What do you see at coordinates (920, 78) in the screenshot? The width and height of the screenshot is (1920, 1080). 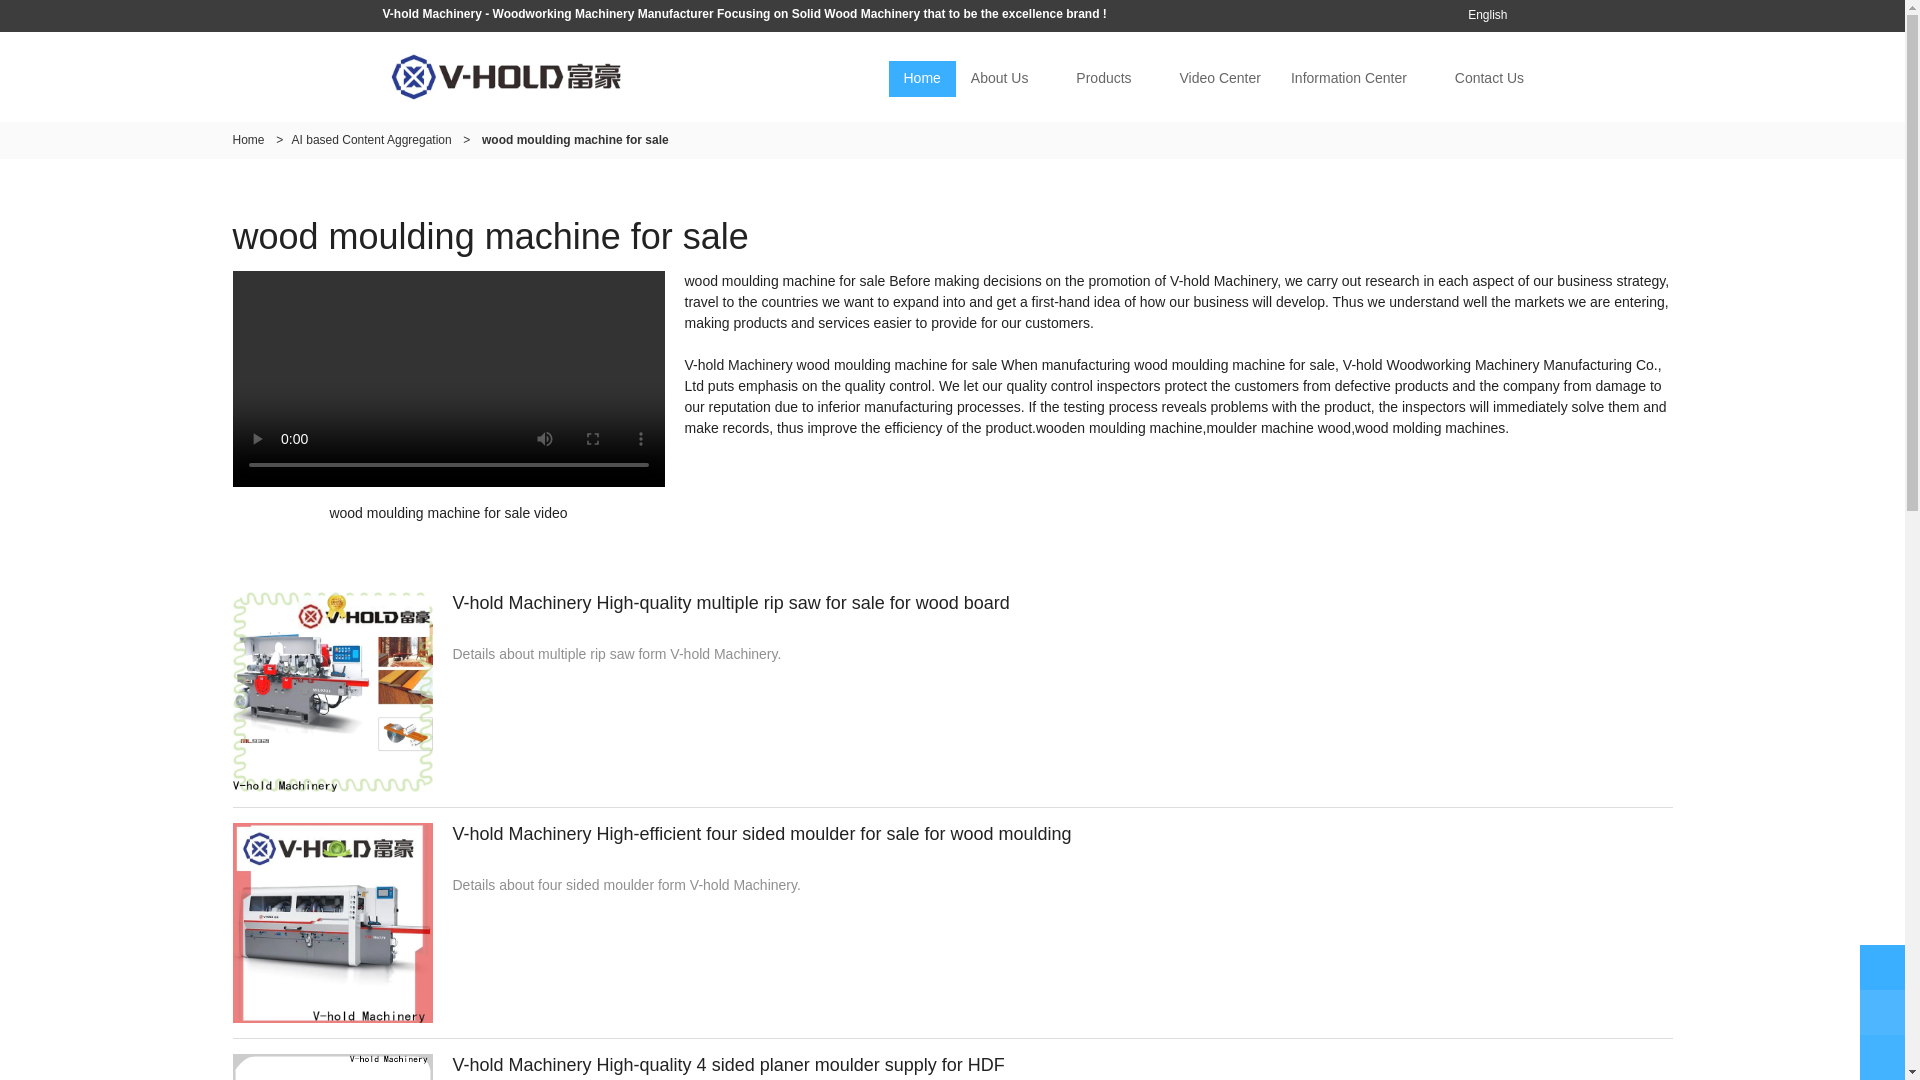 I see `Home` at bounding box center [920, 78].